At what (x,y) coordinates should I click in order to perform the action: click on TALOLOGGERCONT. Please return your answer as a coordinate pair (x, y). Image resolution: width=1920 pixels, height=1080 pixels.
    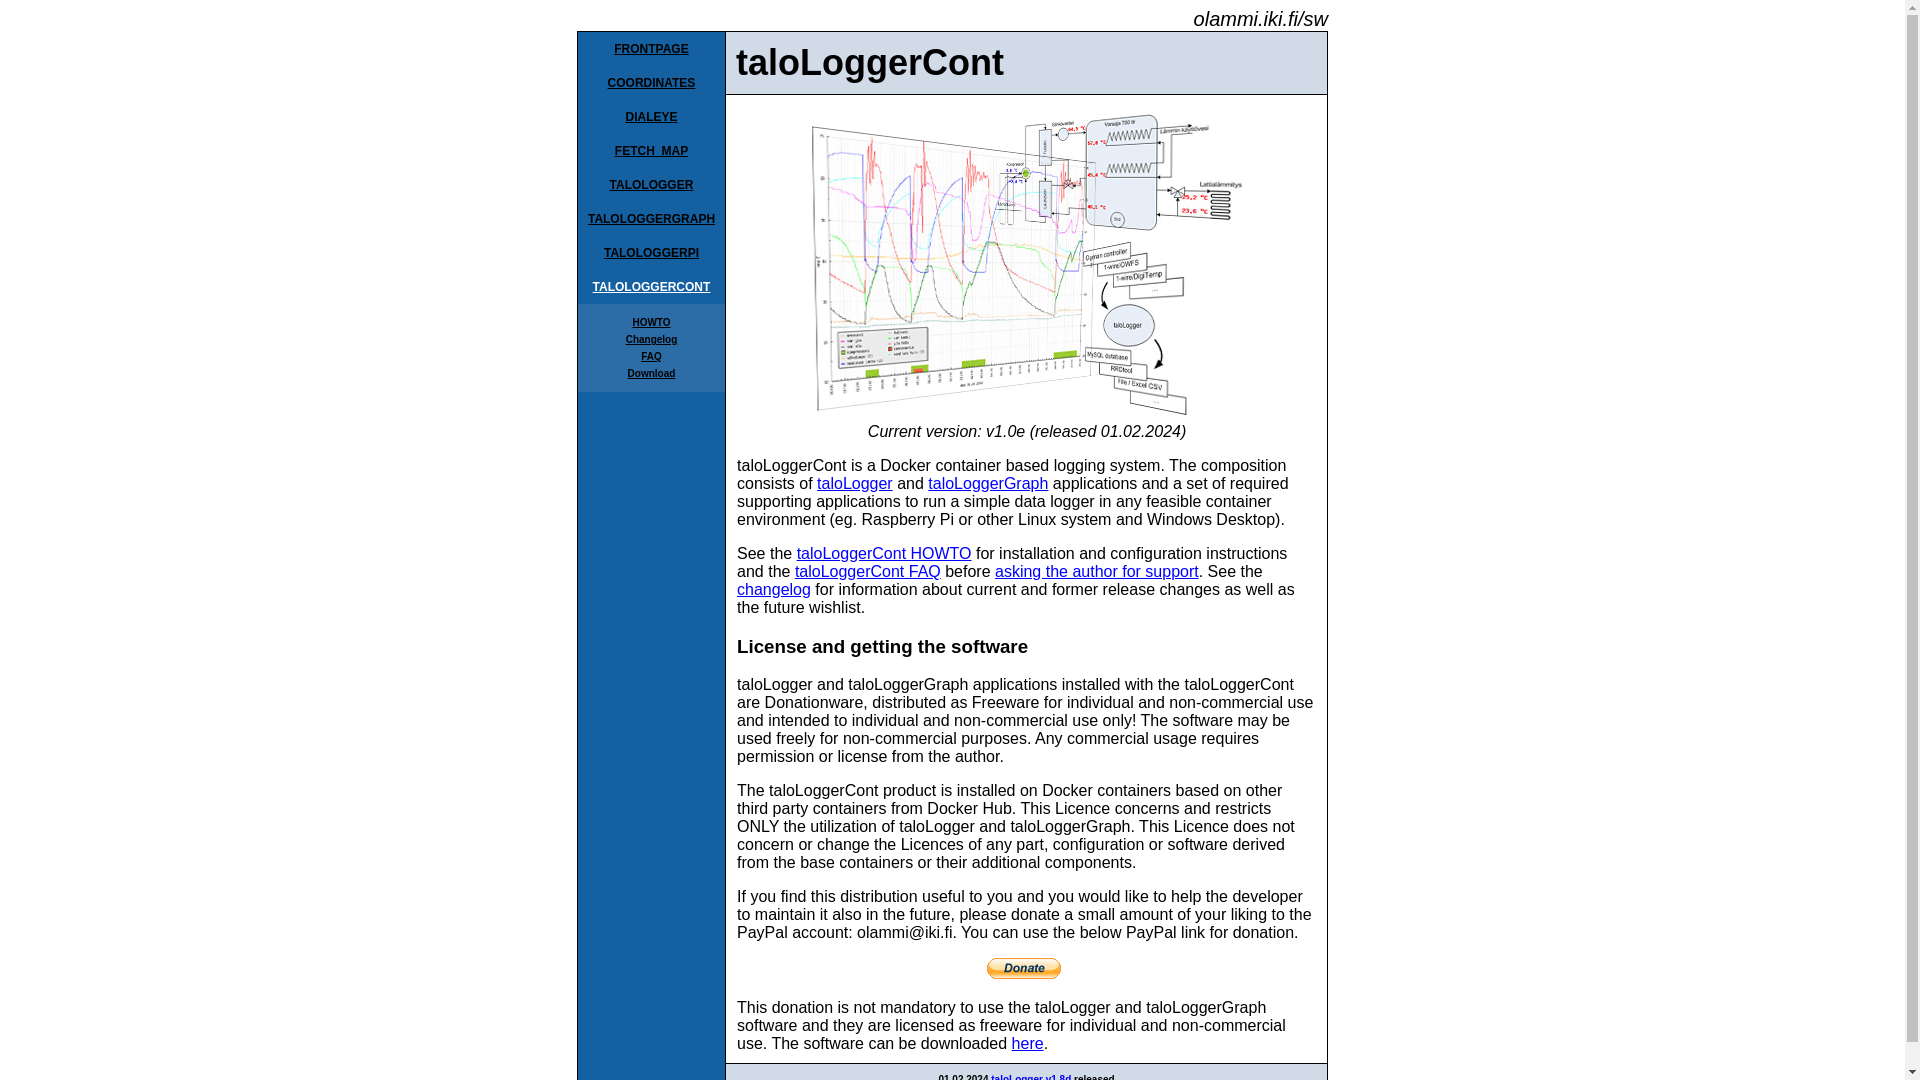
    Looking at the image, I should click on (652, 286).